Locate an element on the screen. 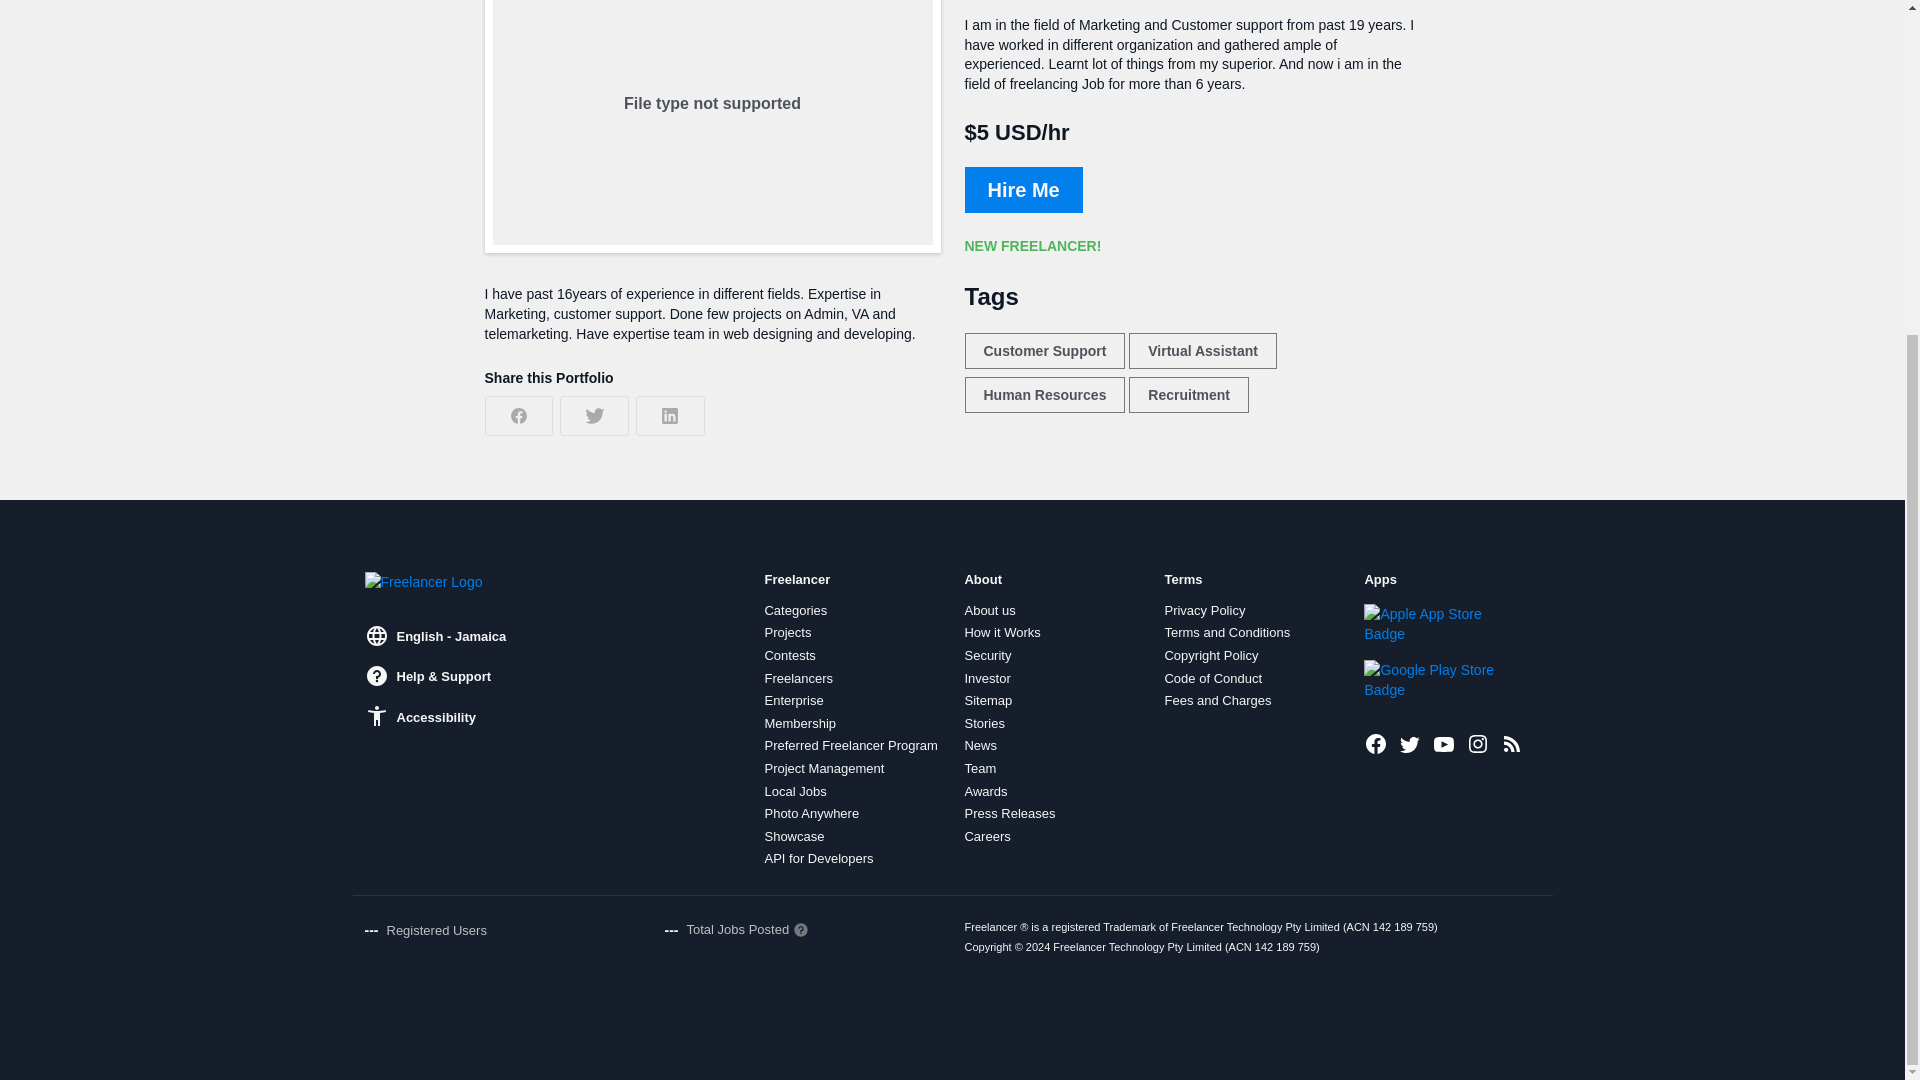 This screenshot has height=1080, width=1920. Latest Projects is located at coordinates (1512, 744).